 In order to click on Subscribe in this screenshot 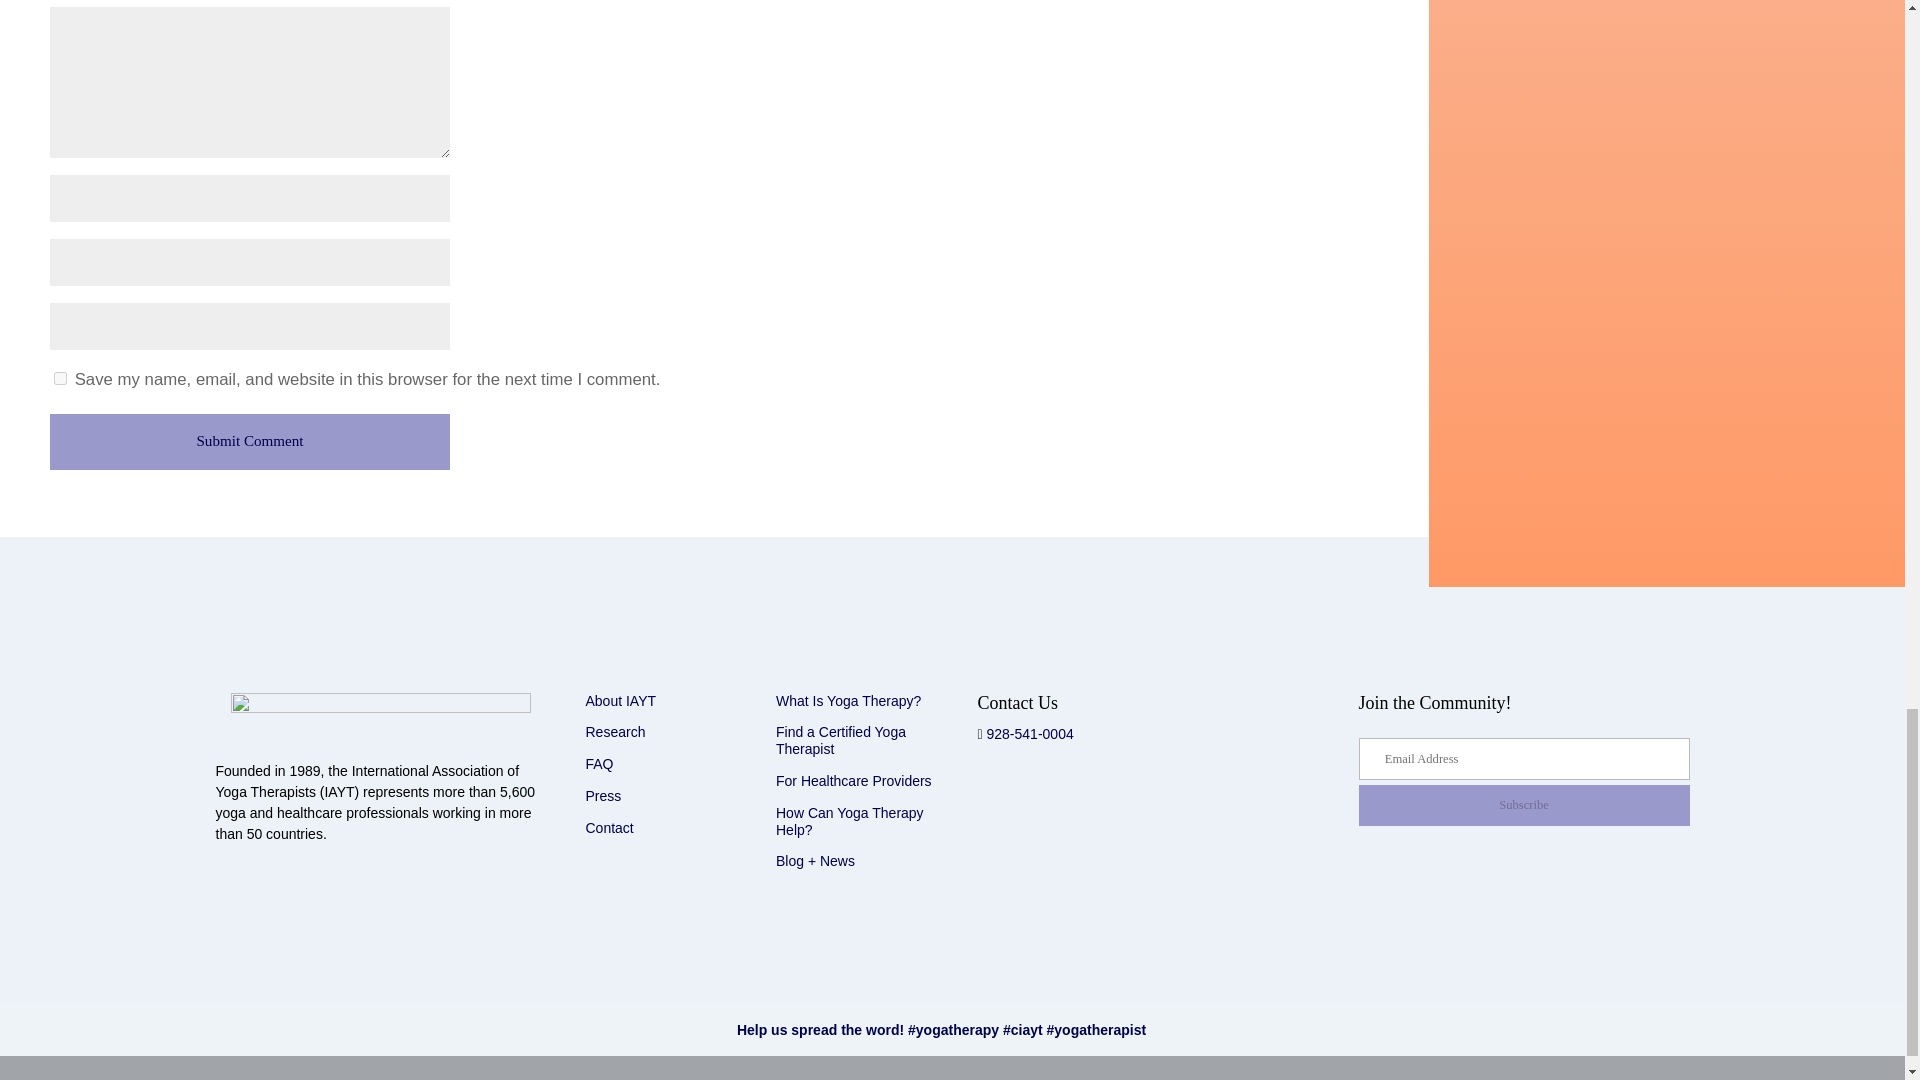, I will do `click(1523, 805)`.